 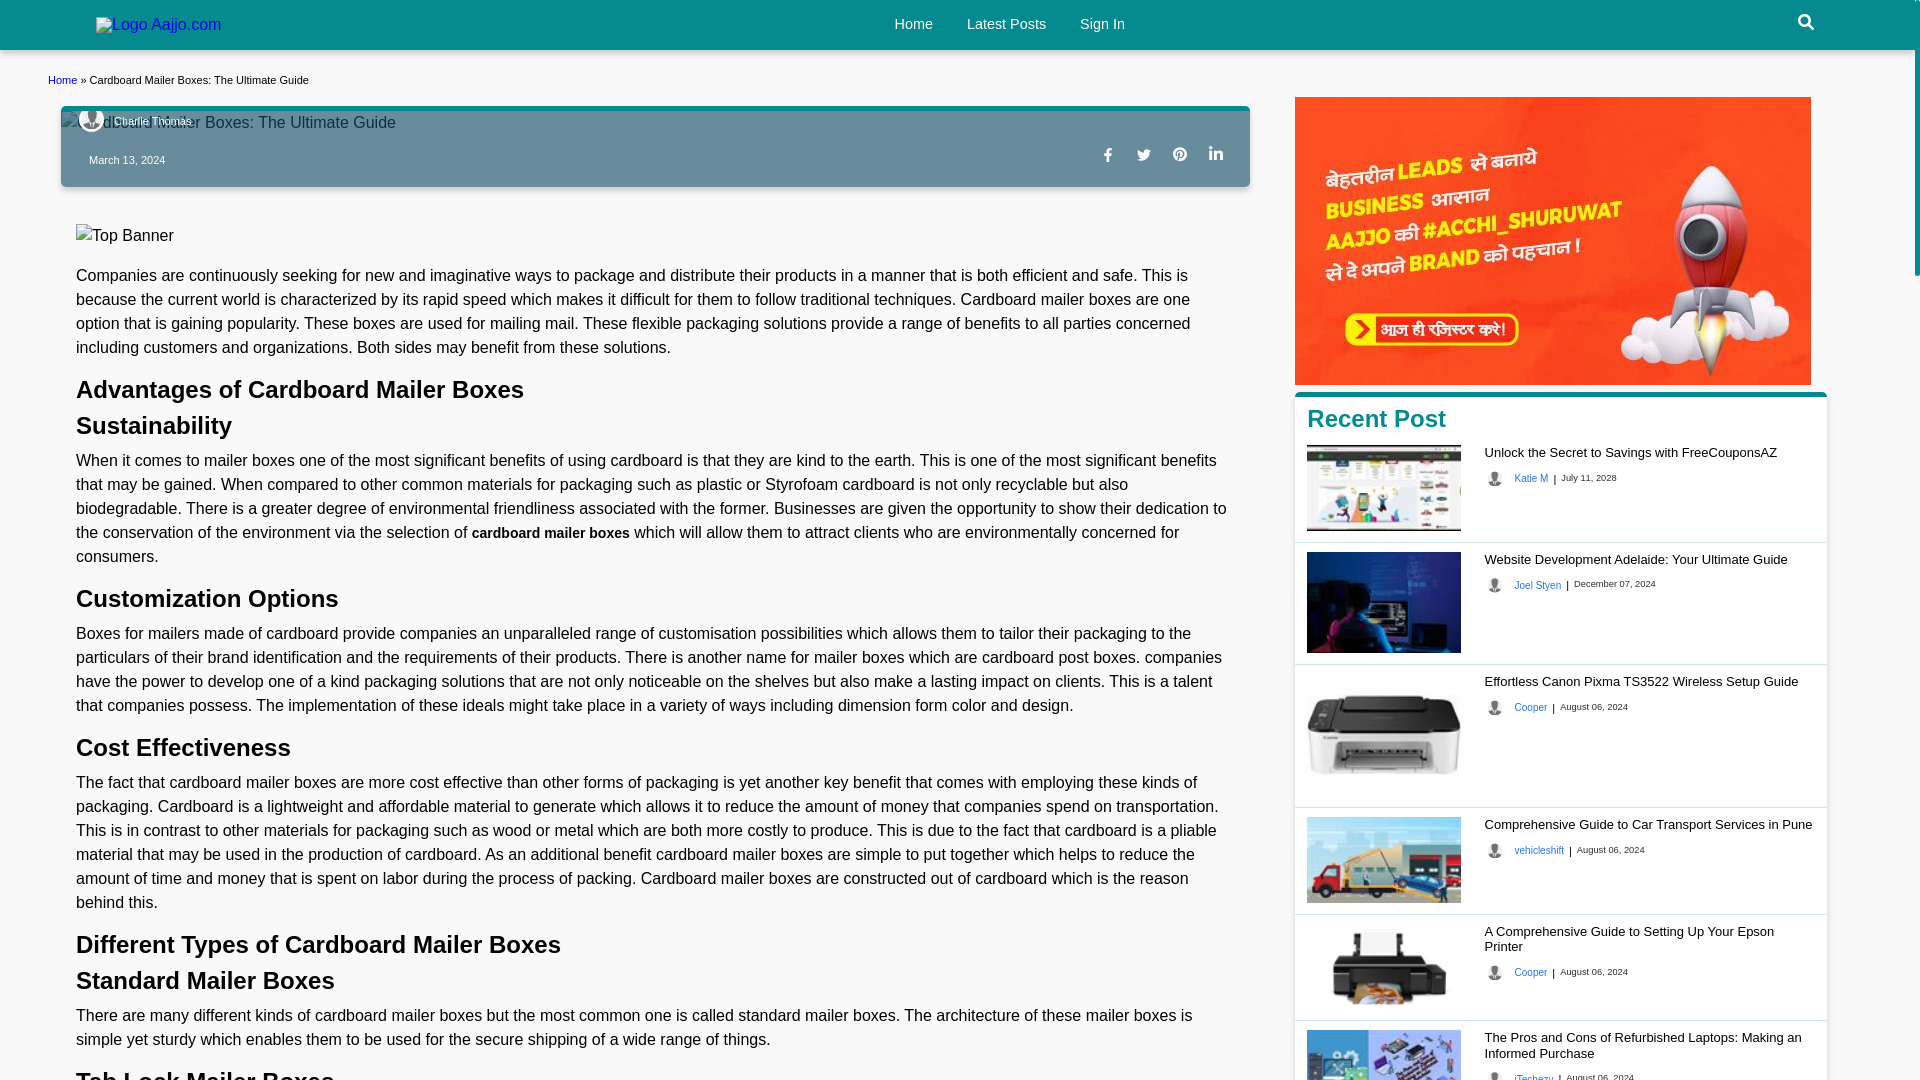 I want to click on Home, so click(x=912, y=24).